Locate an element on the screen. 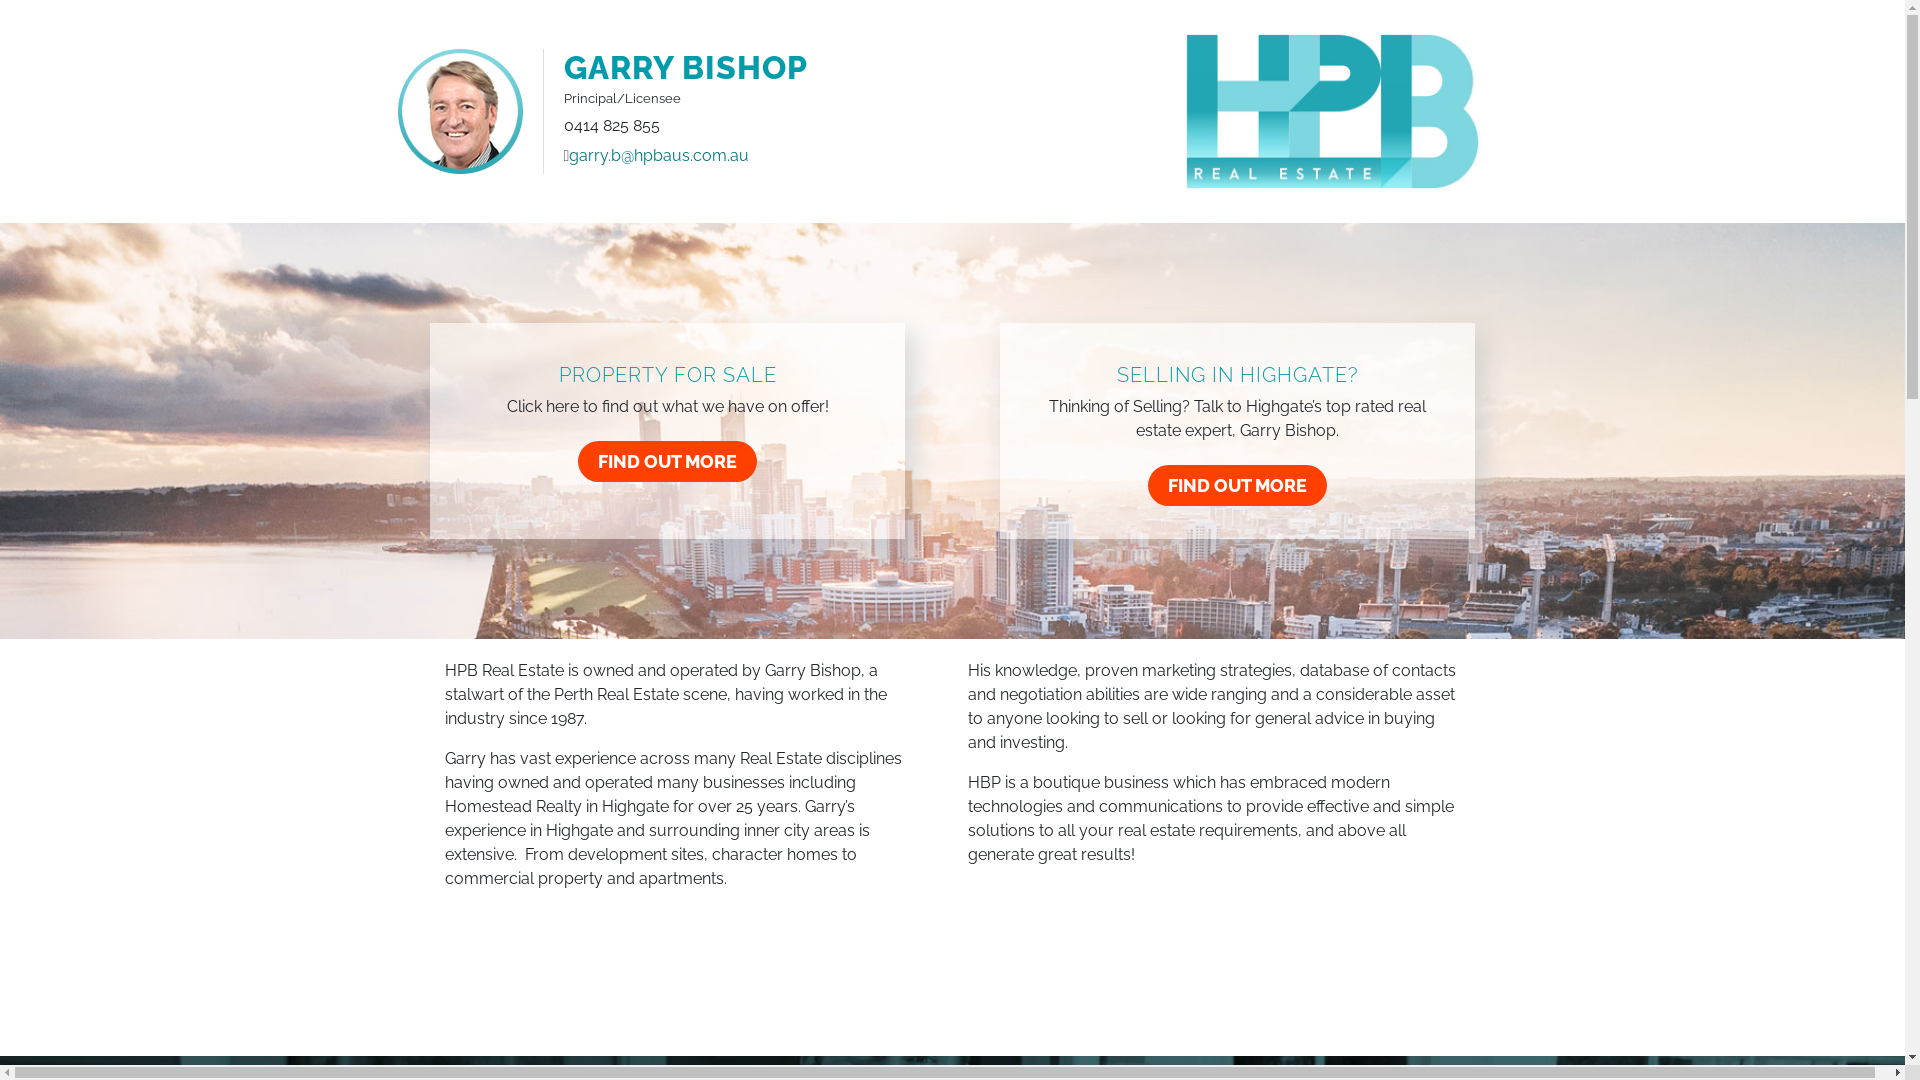 This screenshot has height=1080, width=1920. 0414 825 855 is located at coordinates (612, 126).